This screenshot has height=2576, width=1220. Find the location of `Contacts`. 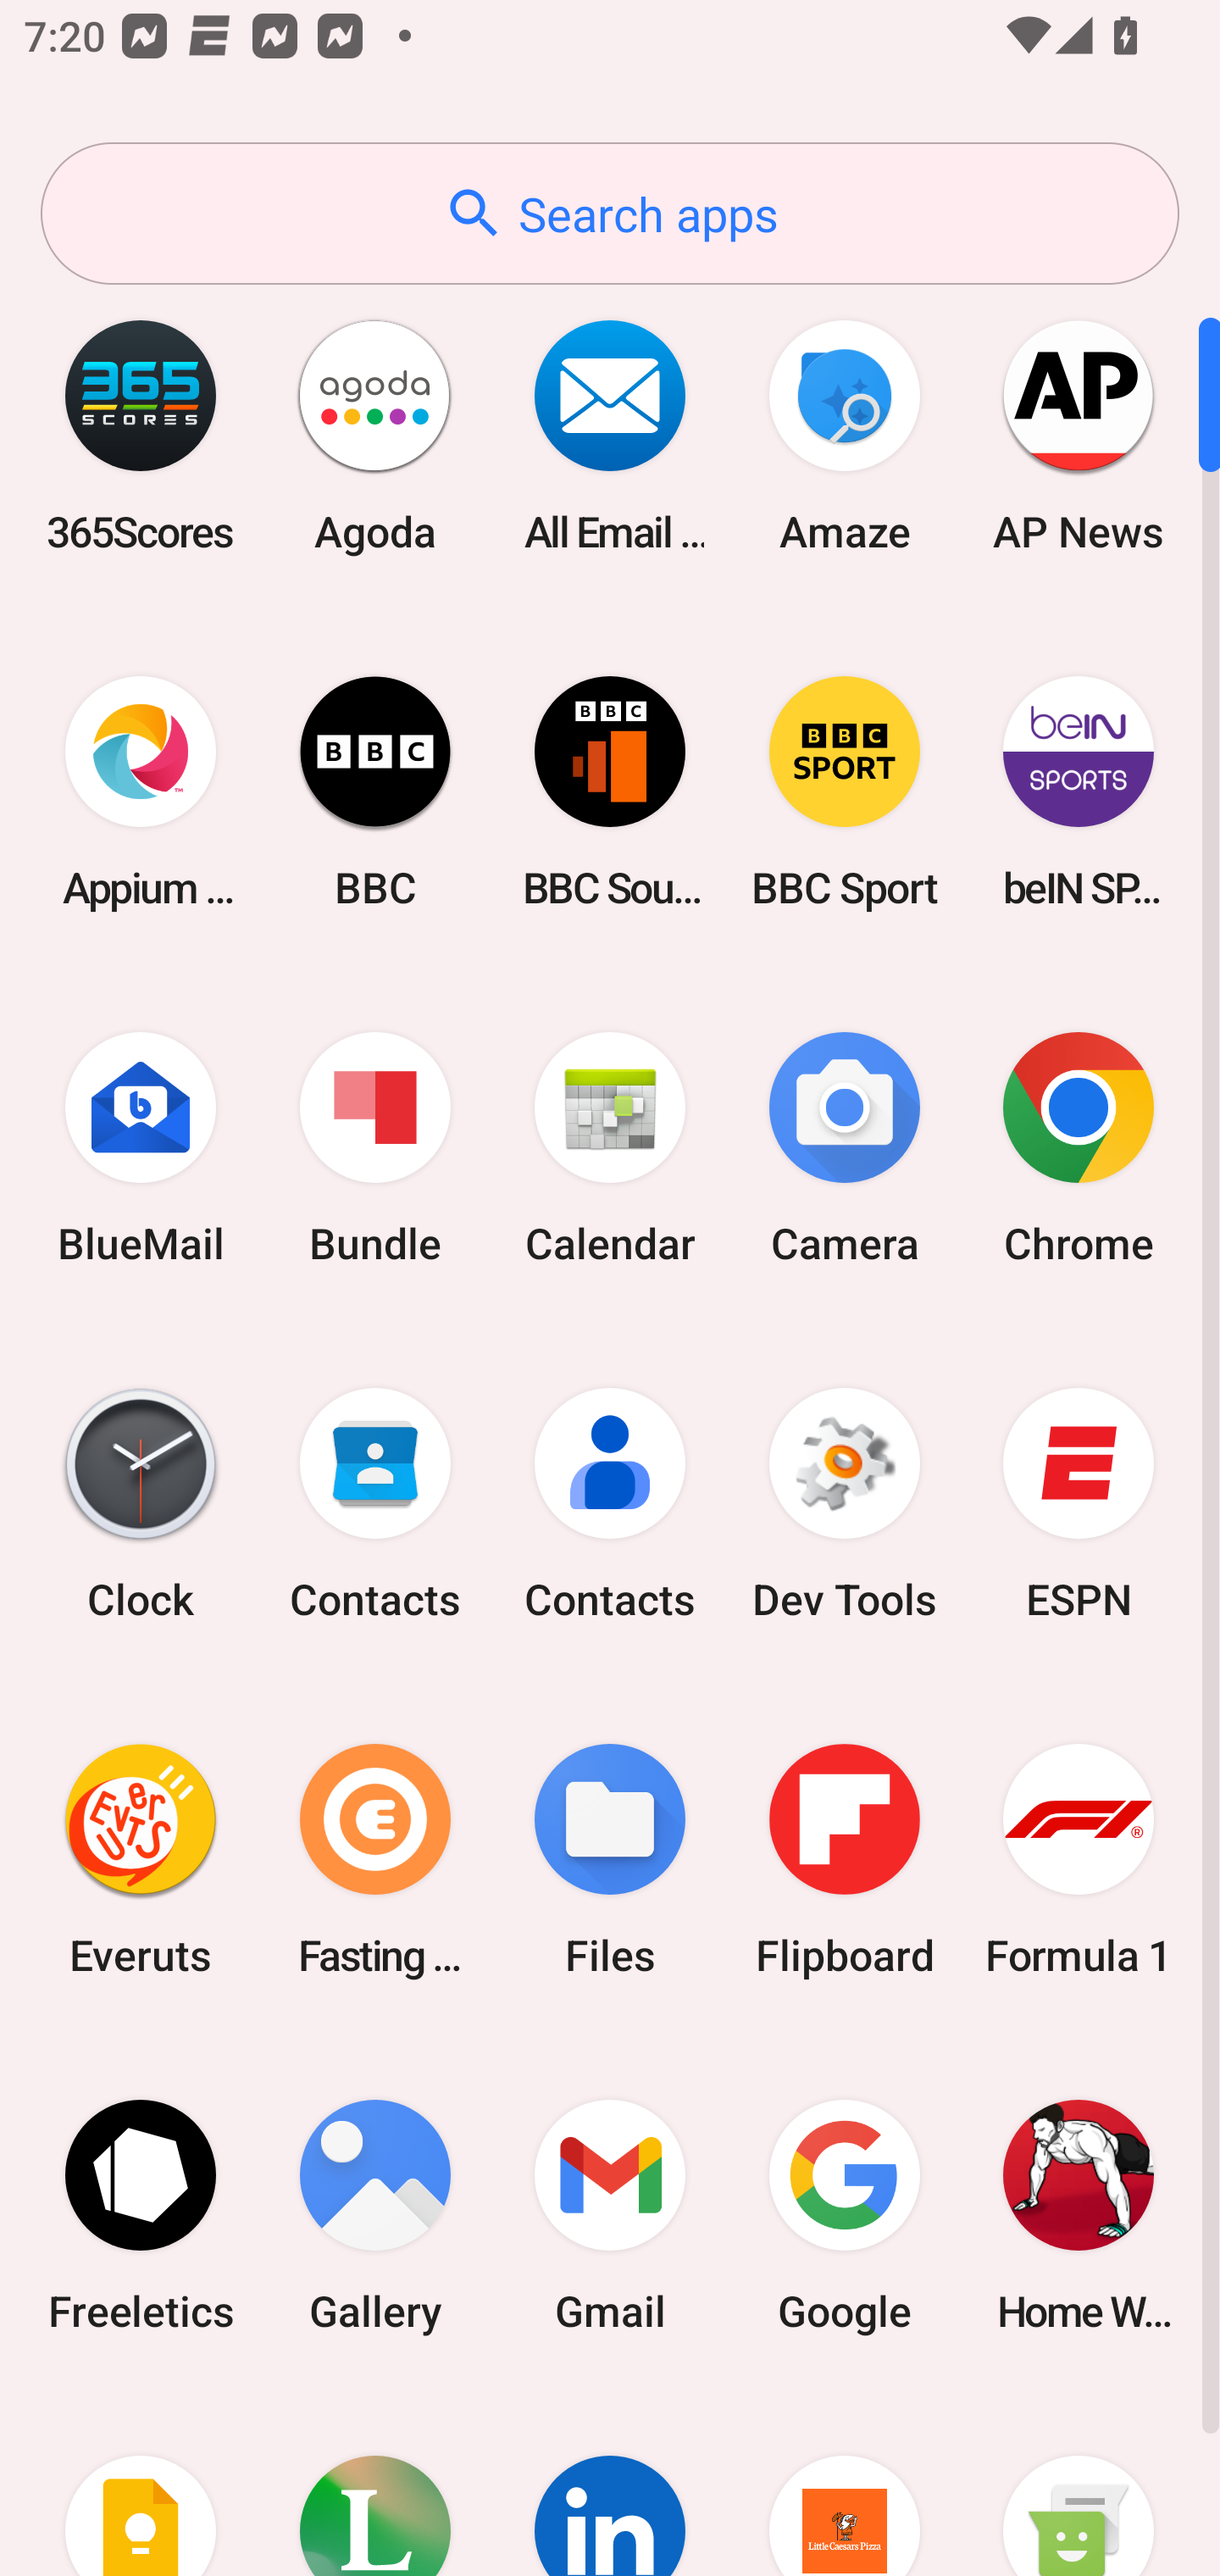

Contacts is located at coordinates (375, 1504).